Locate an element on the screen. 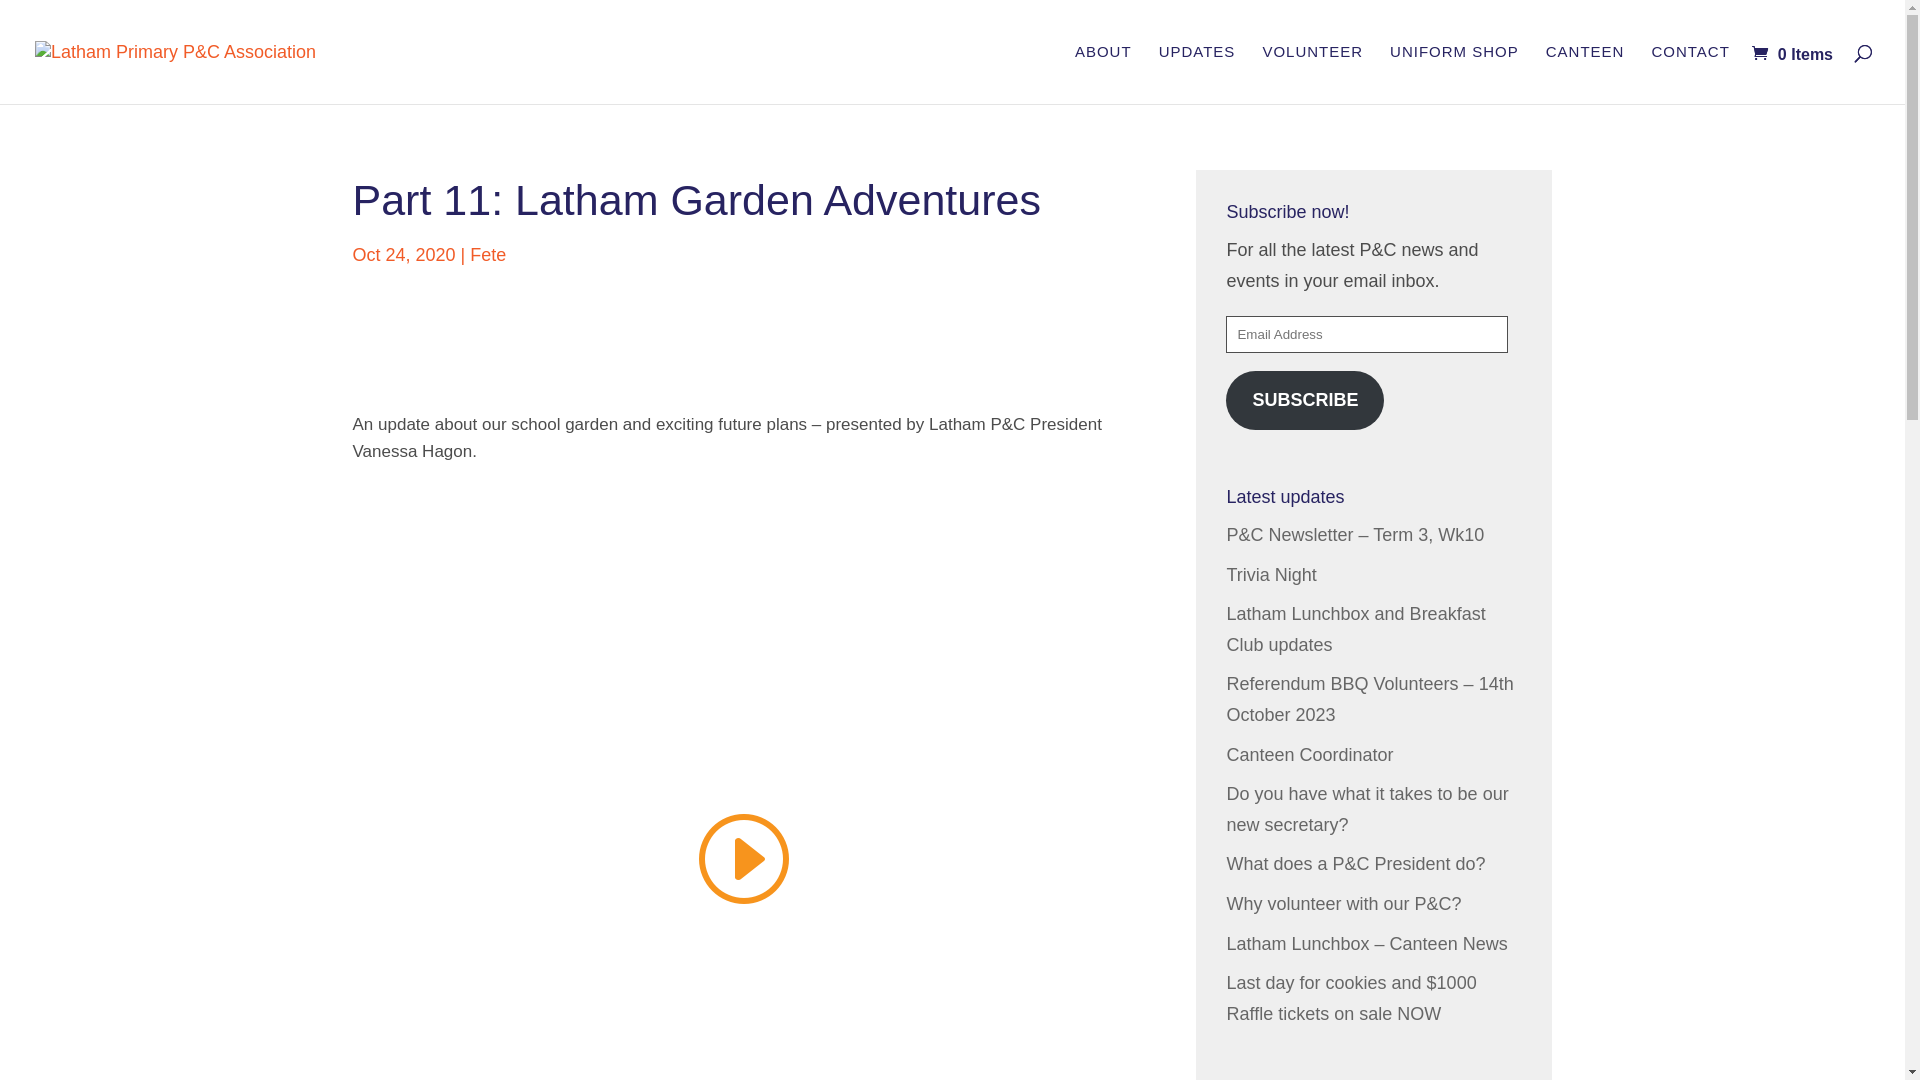 Image resolution: width=1920 pixels, height=1080 pixels. Fete is located at coordinates (488, 255).